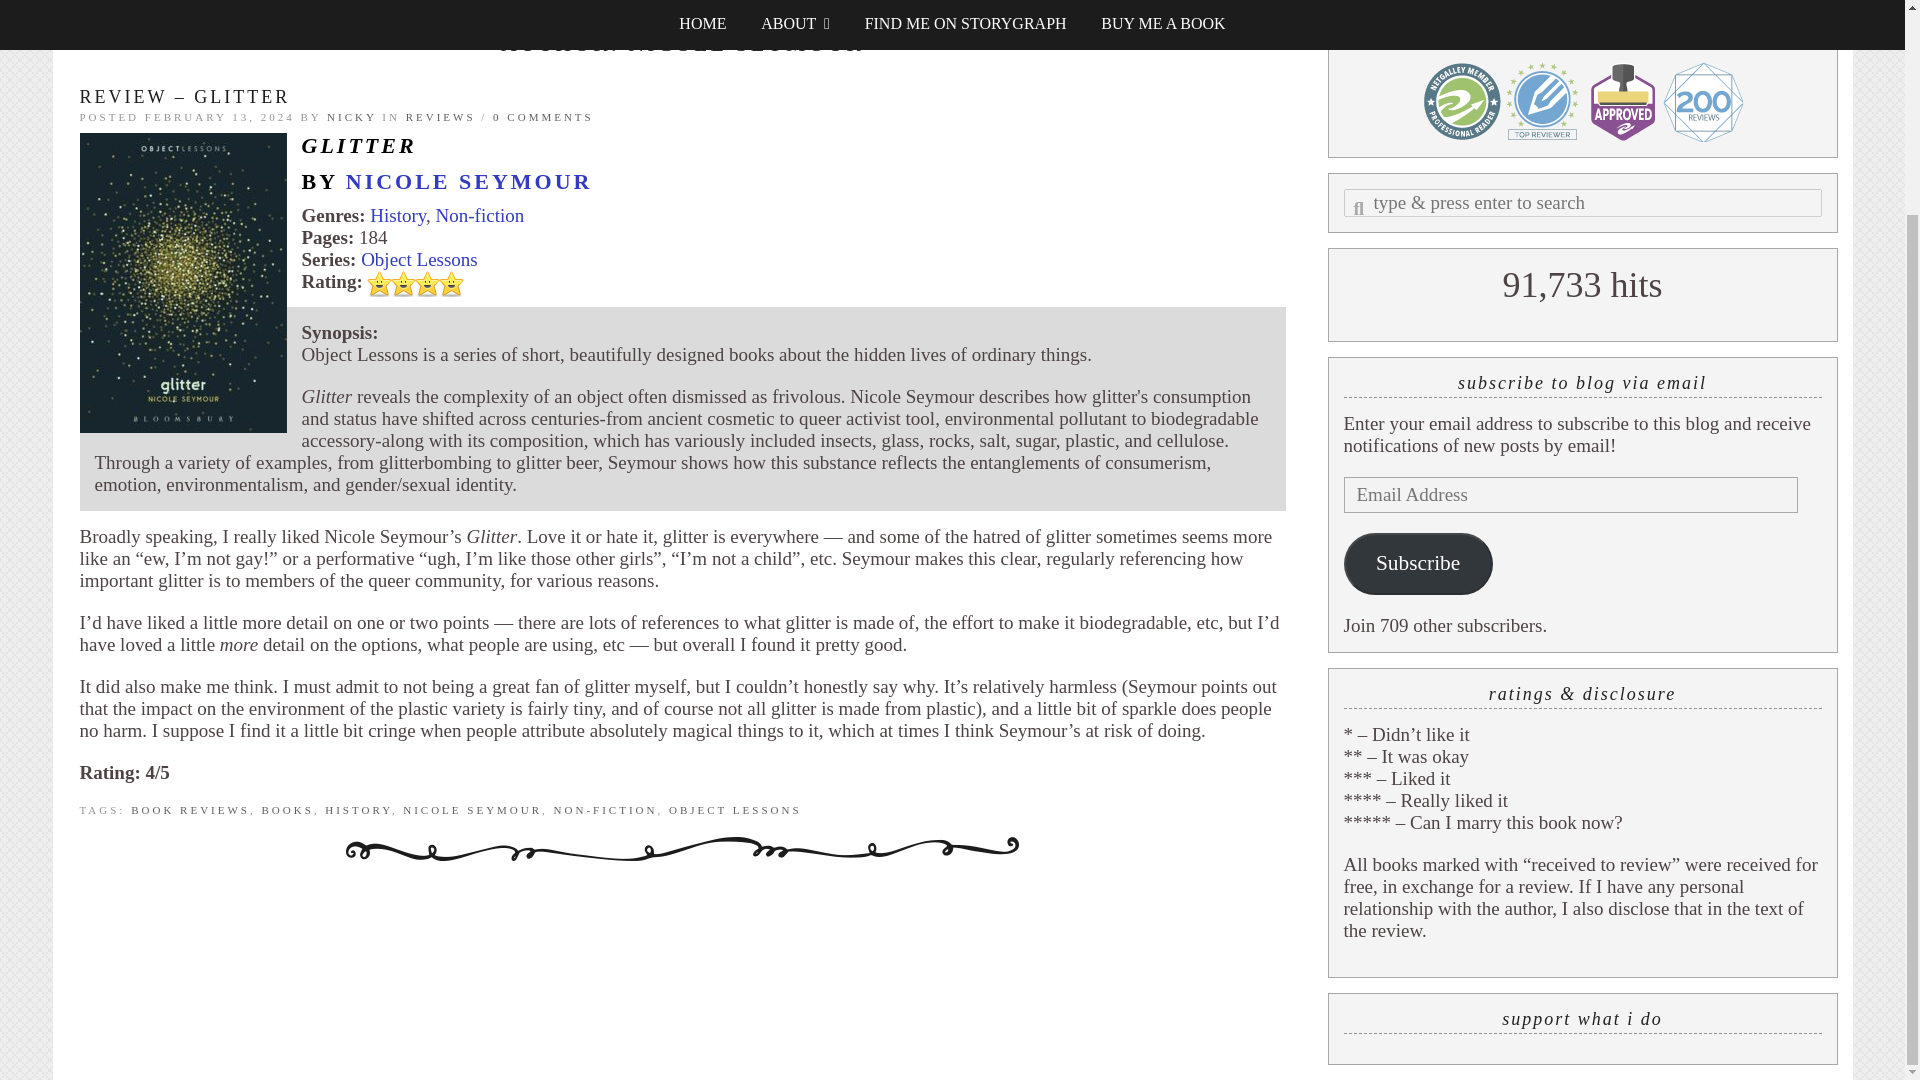 Image resolution: width=1920 pixels, height=1080 pixels. What do you see at coordinates (1542, 101) in the screenshot?
I see `Reviews Published` at bounding box center [1542, 101].